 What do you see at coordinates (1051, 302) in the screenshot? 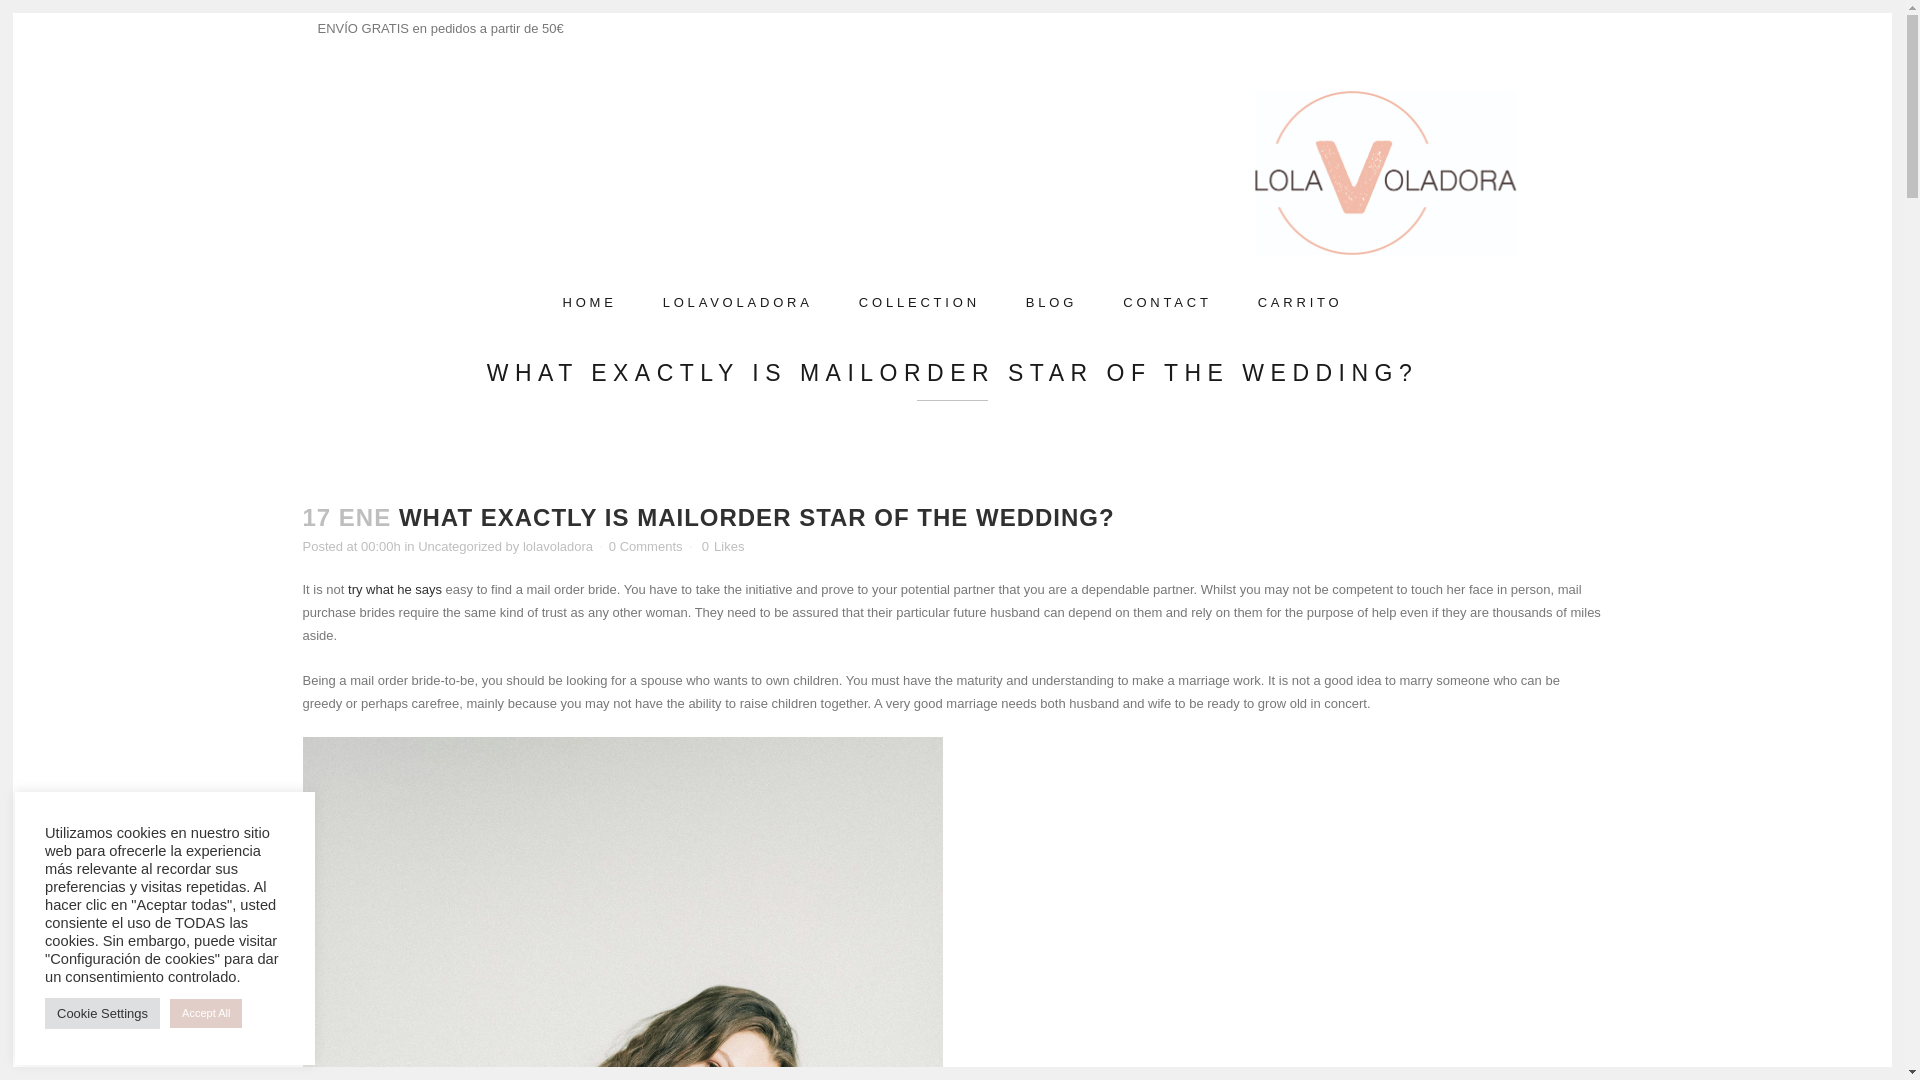
I see `BLOG` at bounding box center [1051, 302].